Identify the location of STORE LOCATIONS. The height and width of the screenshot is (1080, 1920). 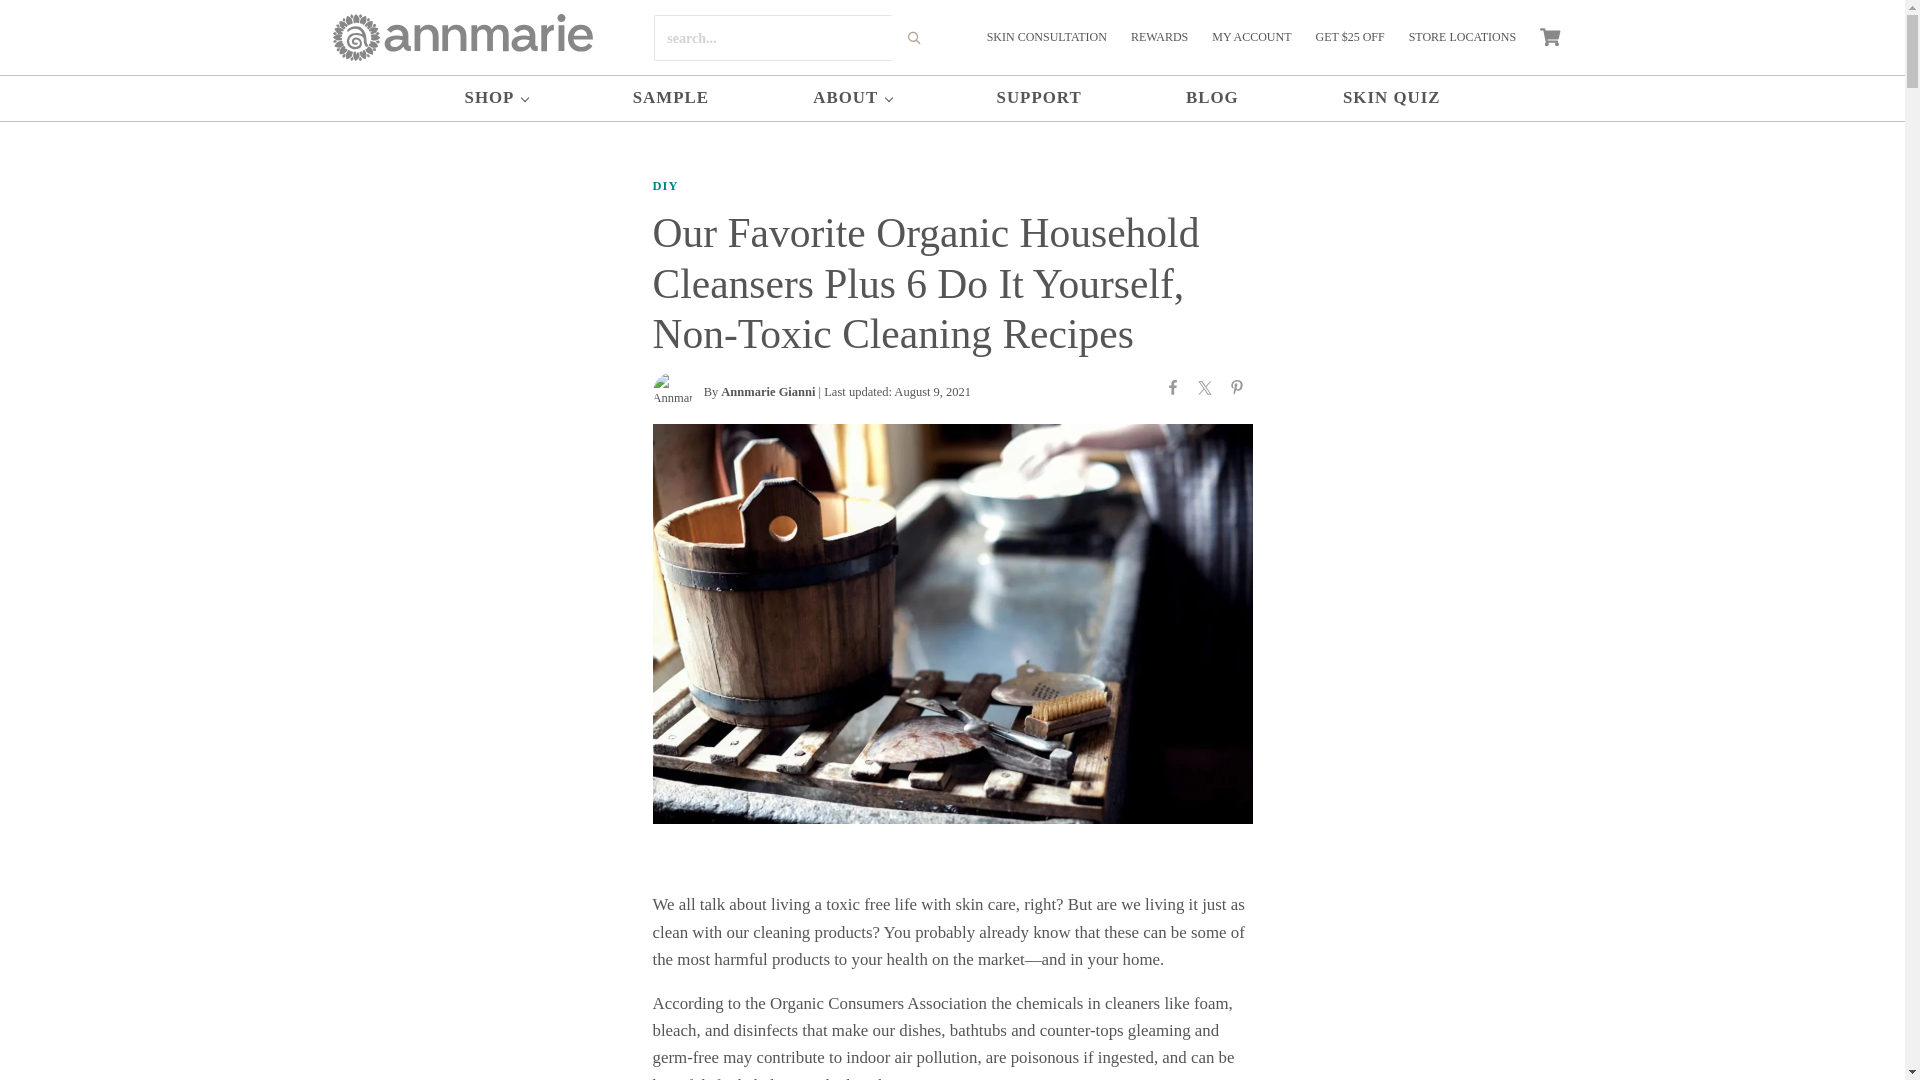
(1462, 38).